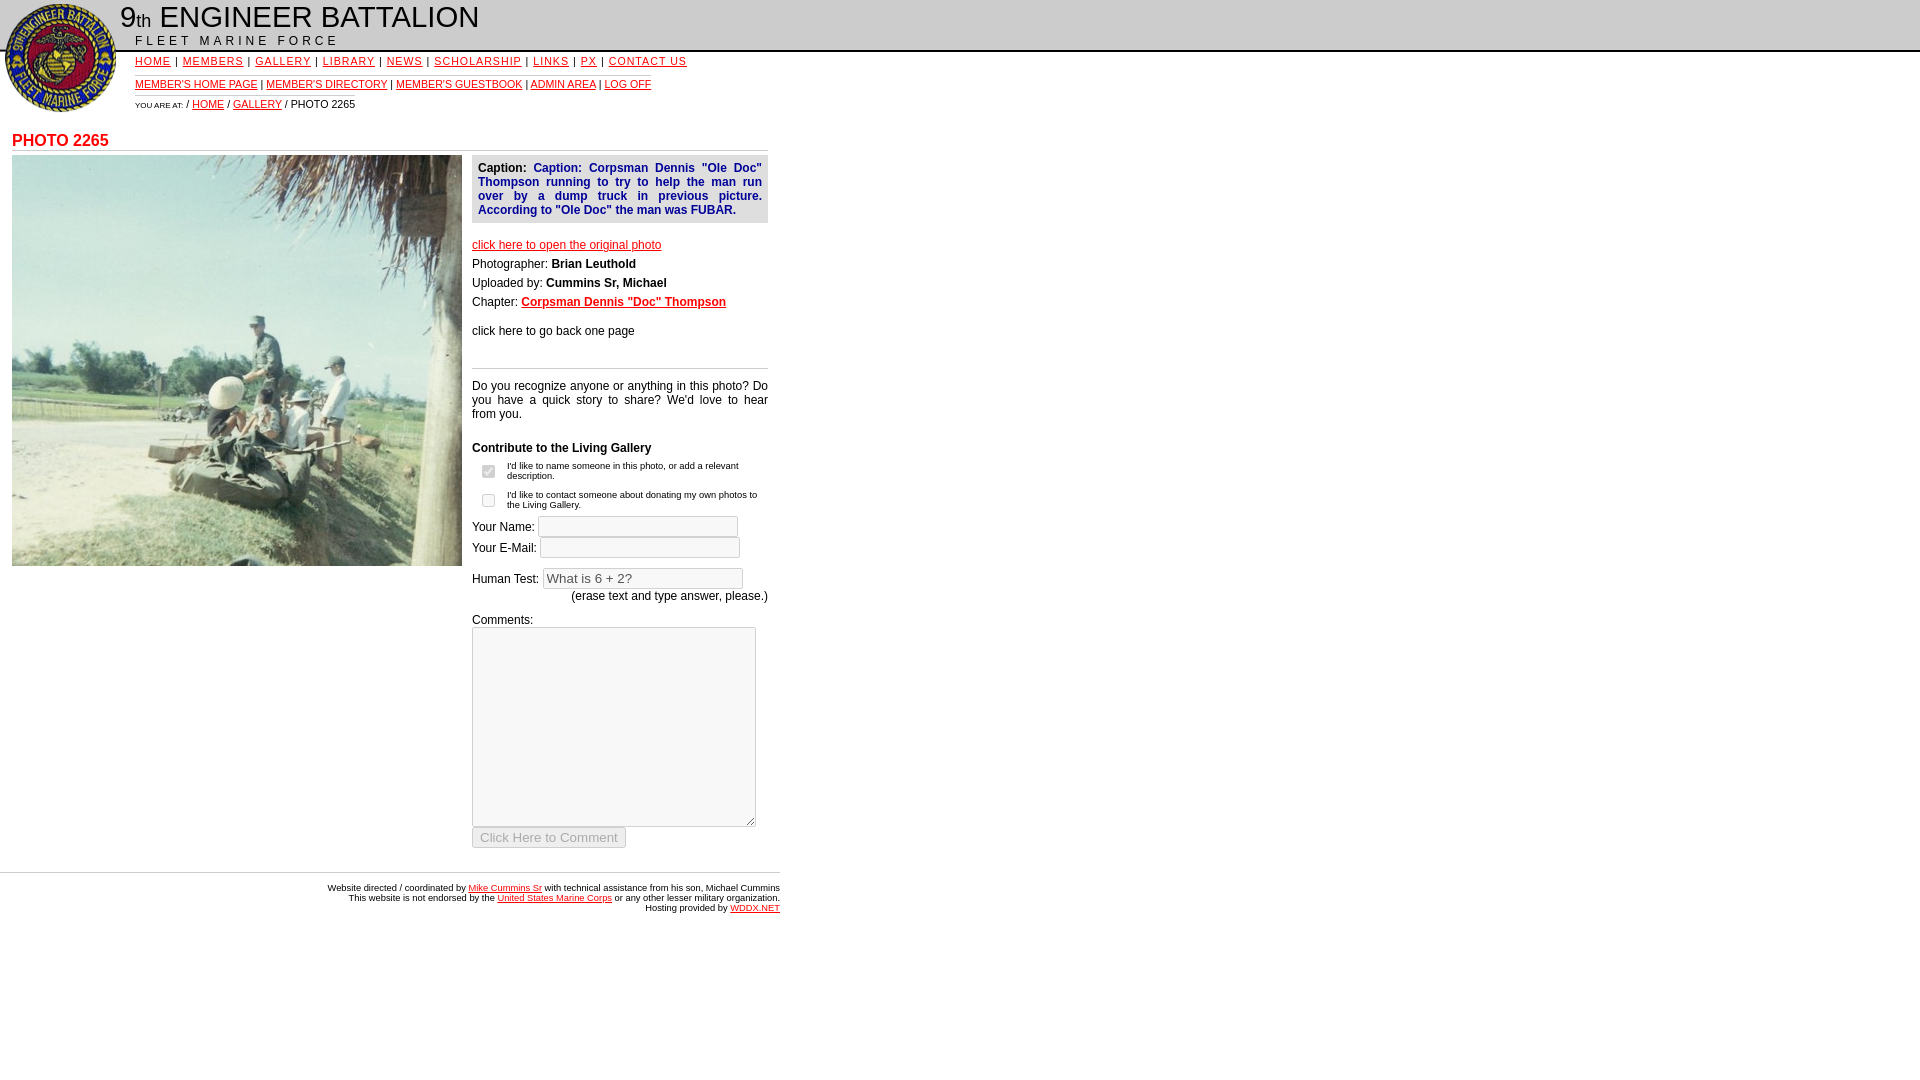 The width and height of the screenshot is (1920, 1080). What do you see at coordinates (58, 58) in the screenshot?
I see `9th Engineer Battalion Fleet Marine Force` at bounding box center [58, 58].